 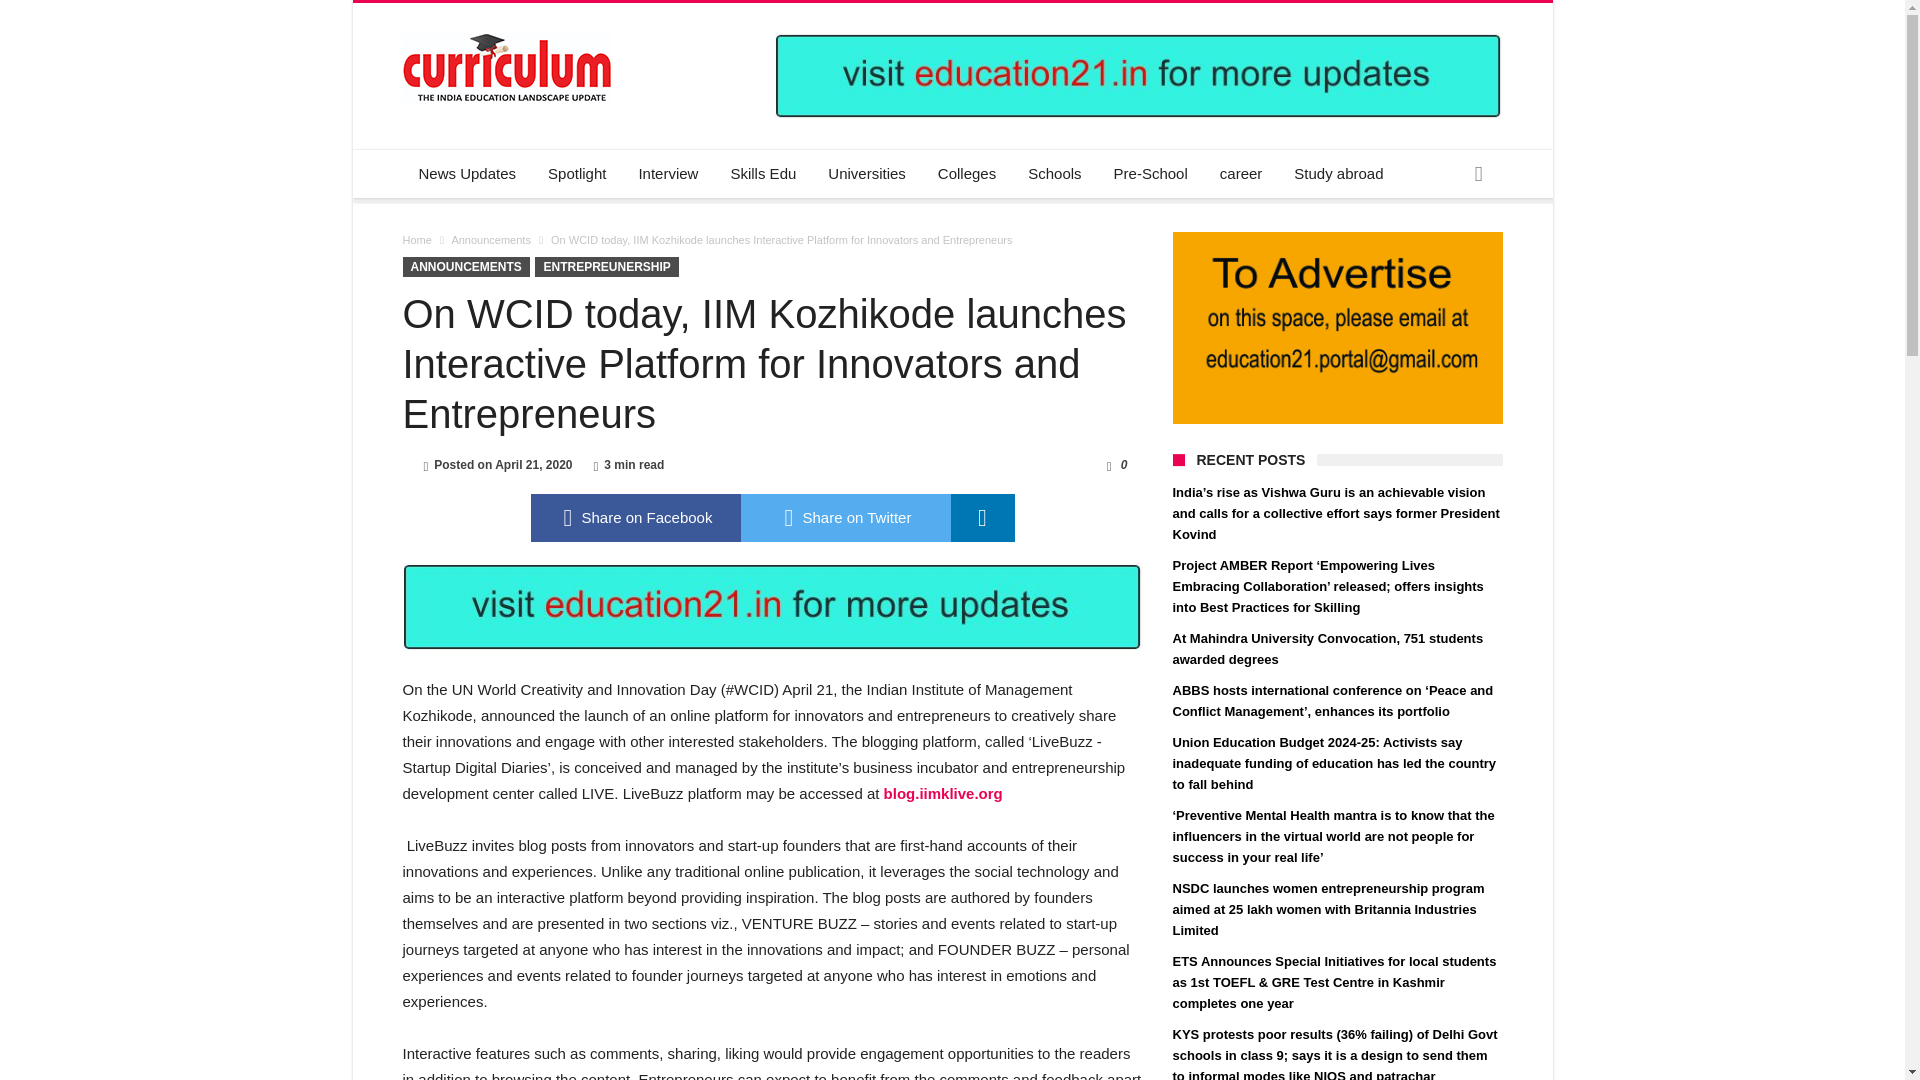 What do you see at coordinates (576, 174) in the screenshot?
I see `Spotlight` at bounding box center [576, 174].